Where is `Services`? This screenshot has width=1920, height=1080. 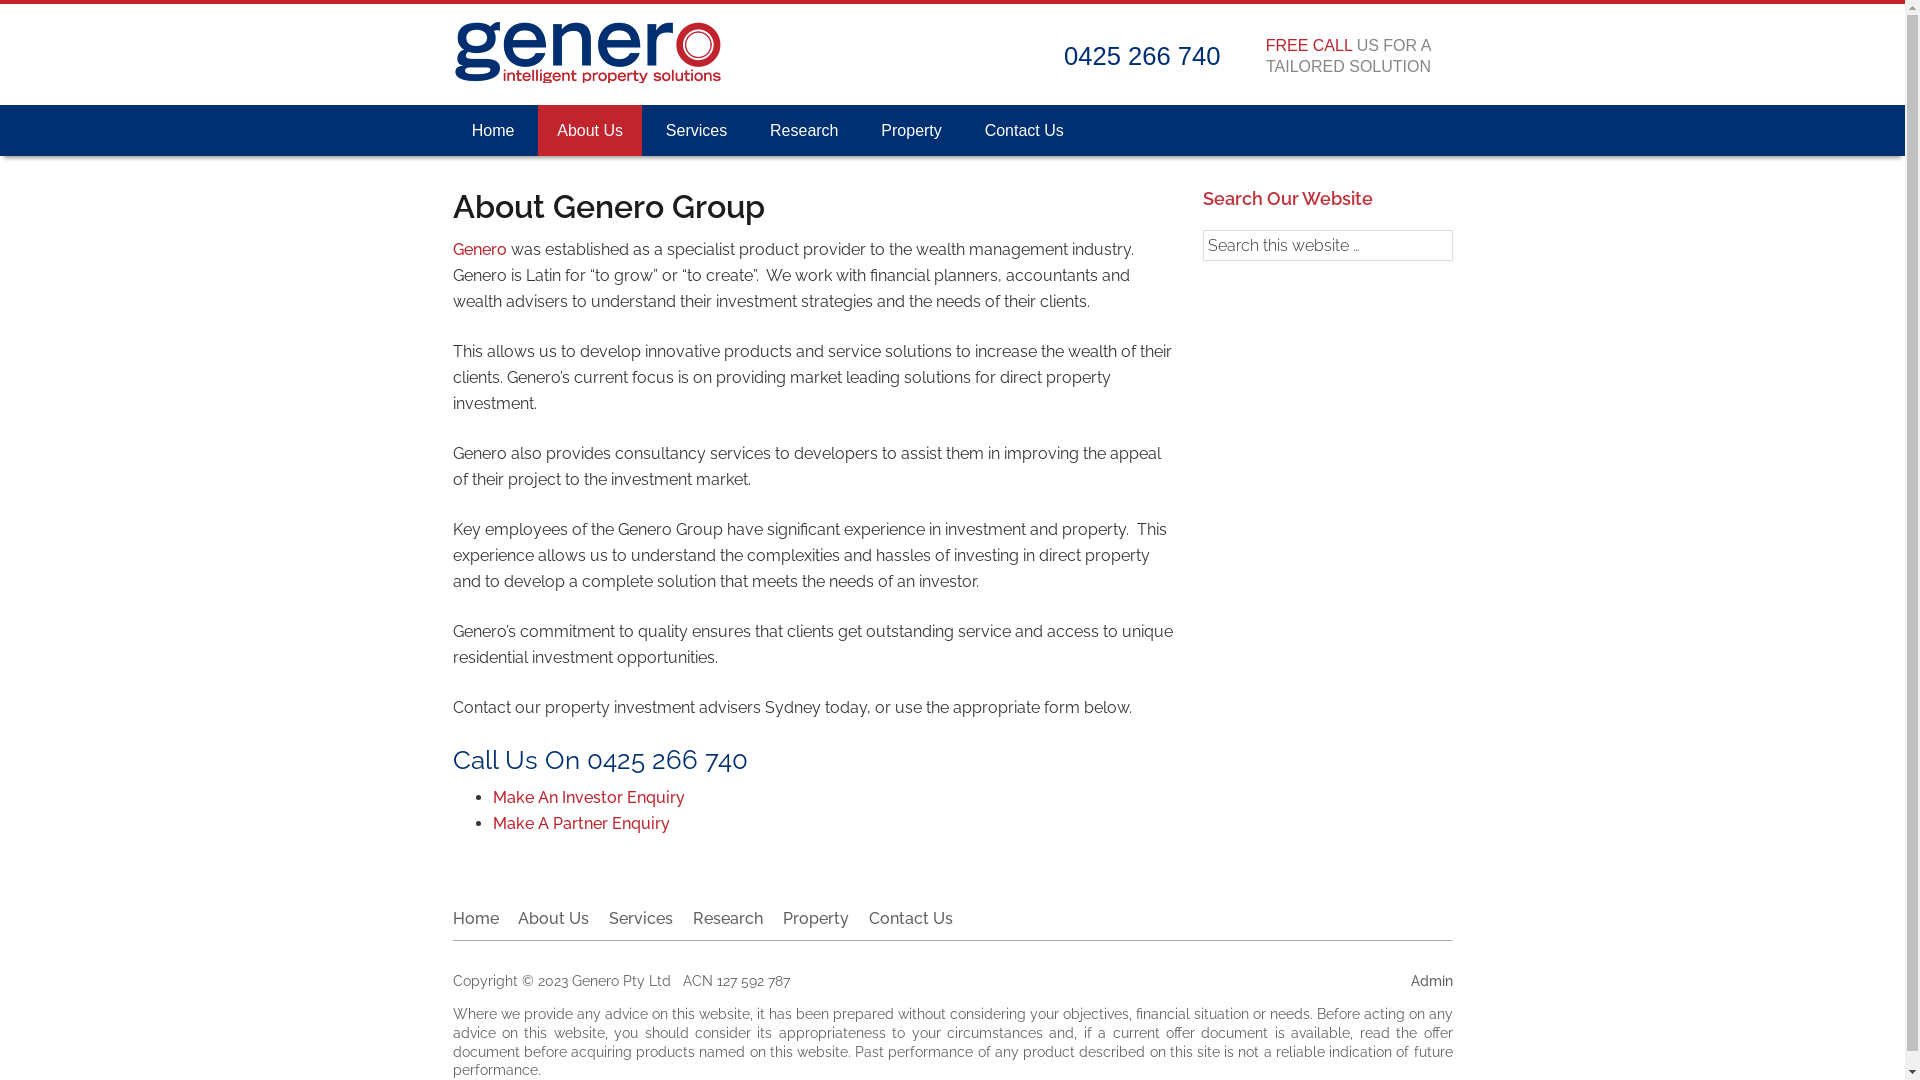 Services is located at coordinates (641, 918).